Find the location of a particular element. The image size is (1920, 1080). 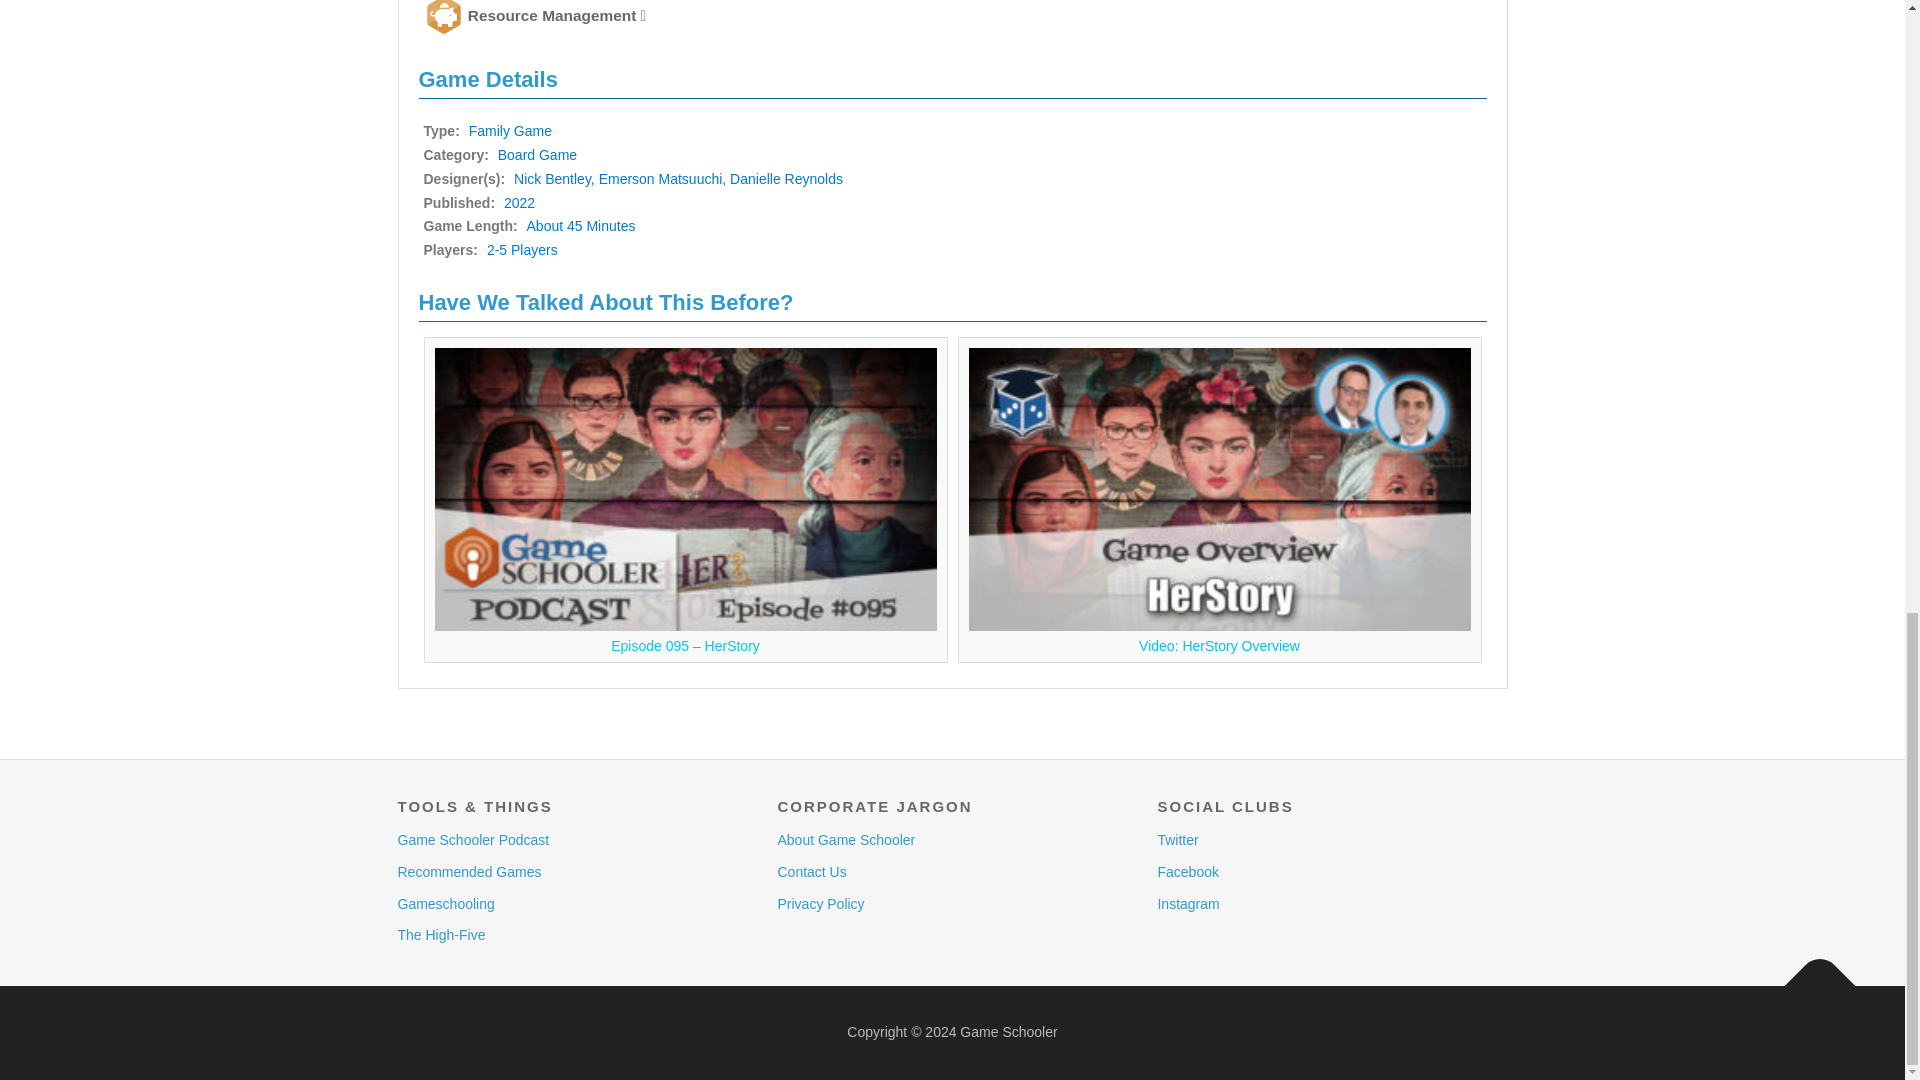

Twitter is located at coordinates (1178, 839).